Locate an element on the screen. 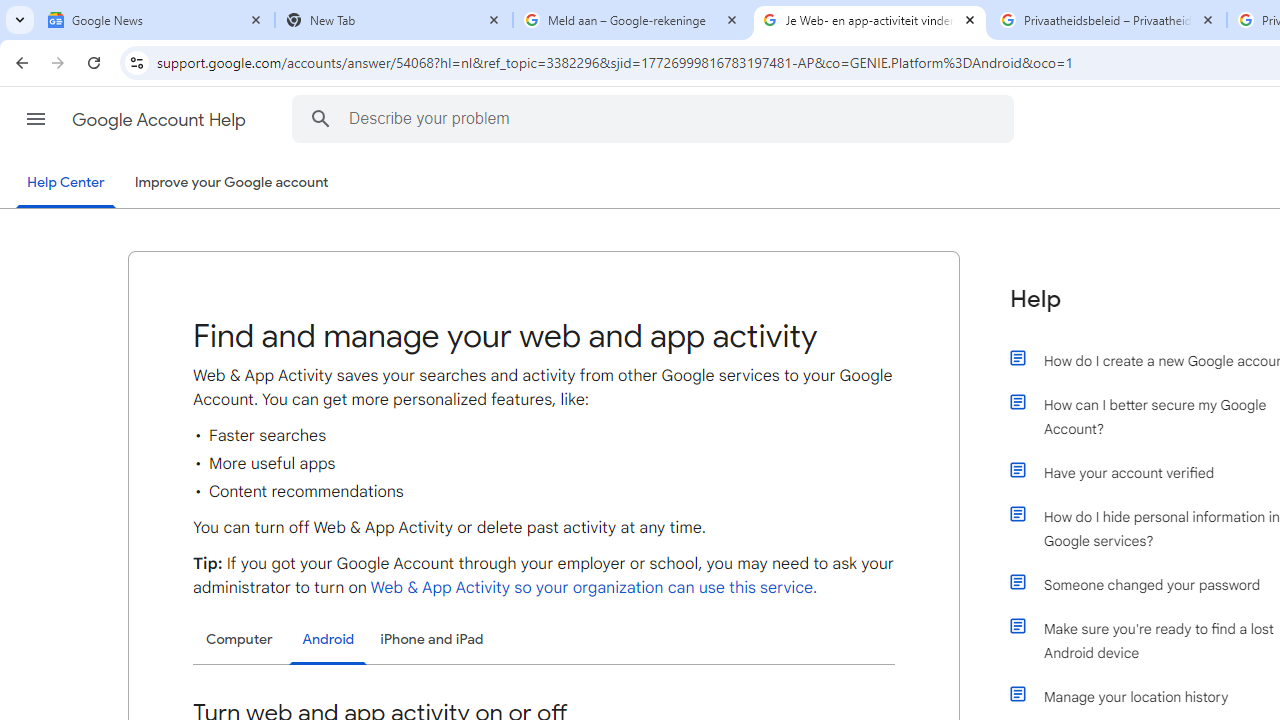 Image resolution: width=1280 pixels, height=720 pixels. Google Account Help is located at coordinates (160, 120).